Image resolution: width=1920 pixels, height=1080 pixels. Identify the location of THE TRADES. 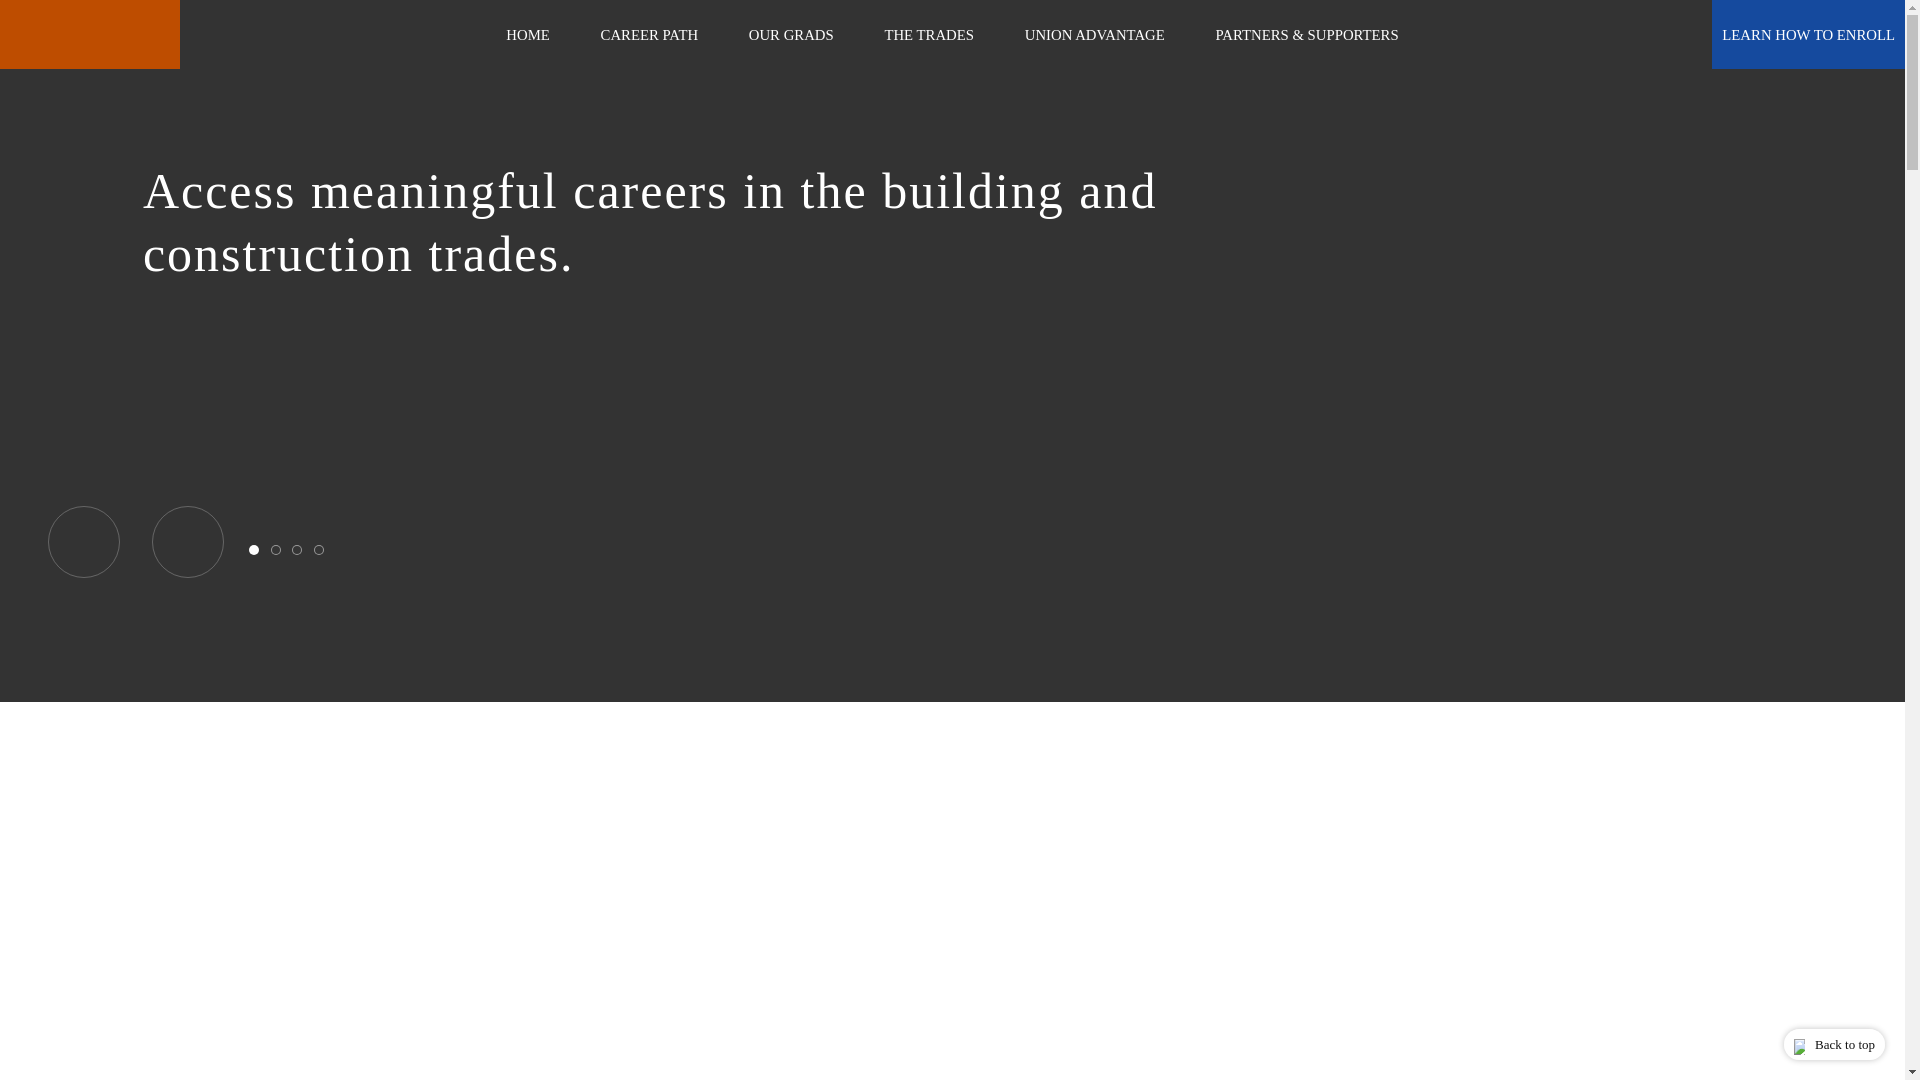
(929, 35).